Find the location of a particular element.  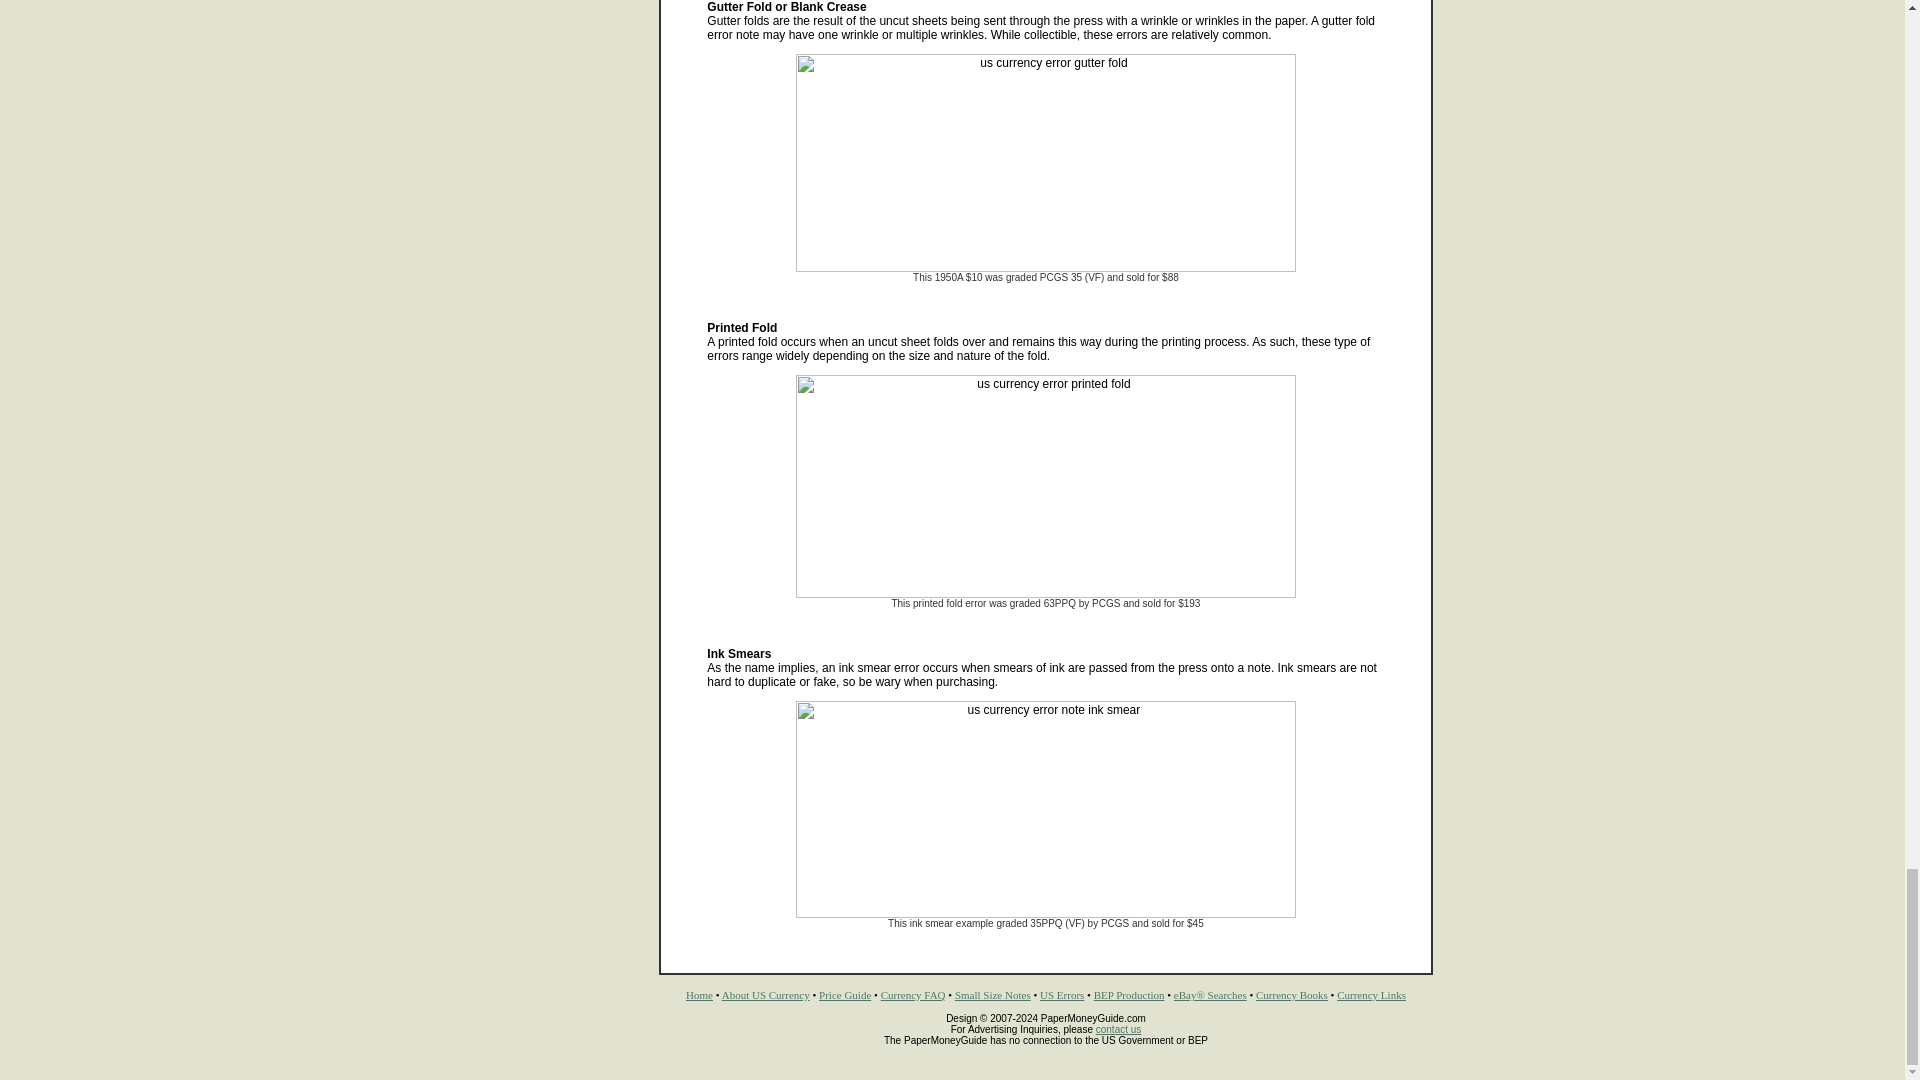

Currency FAQ is located at coordinates (914, 995).